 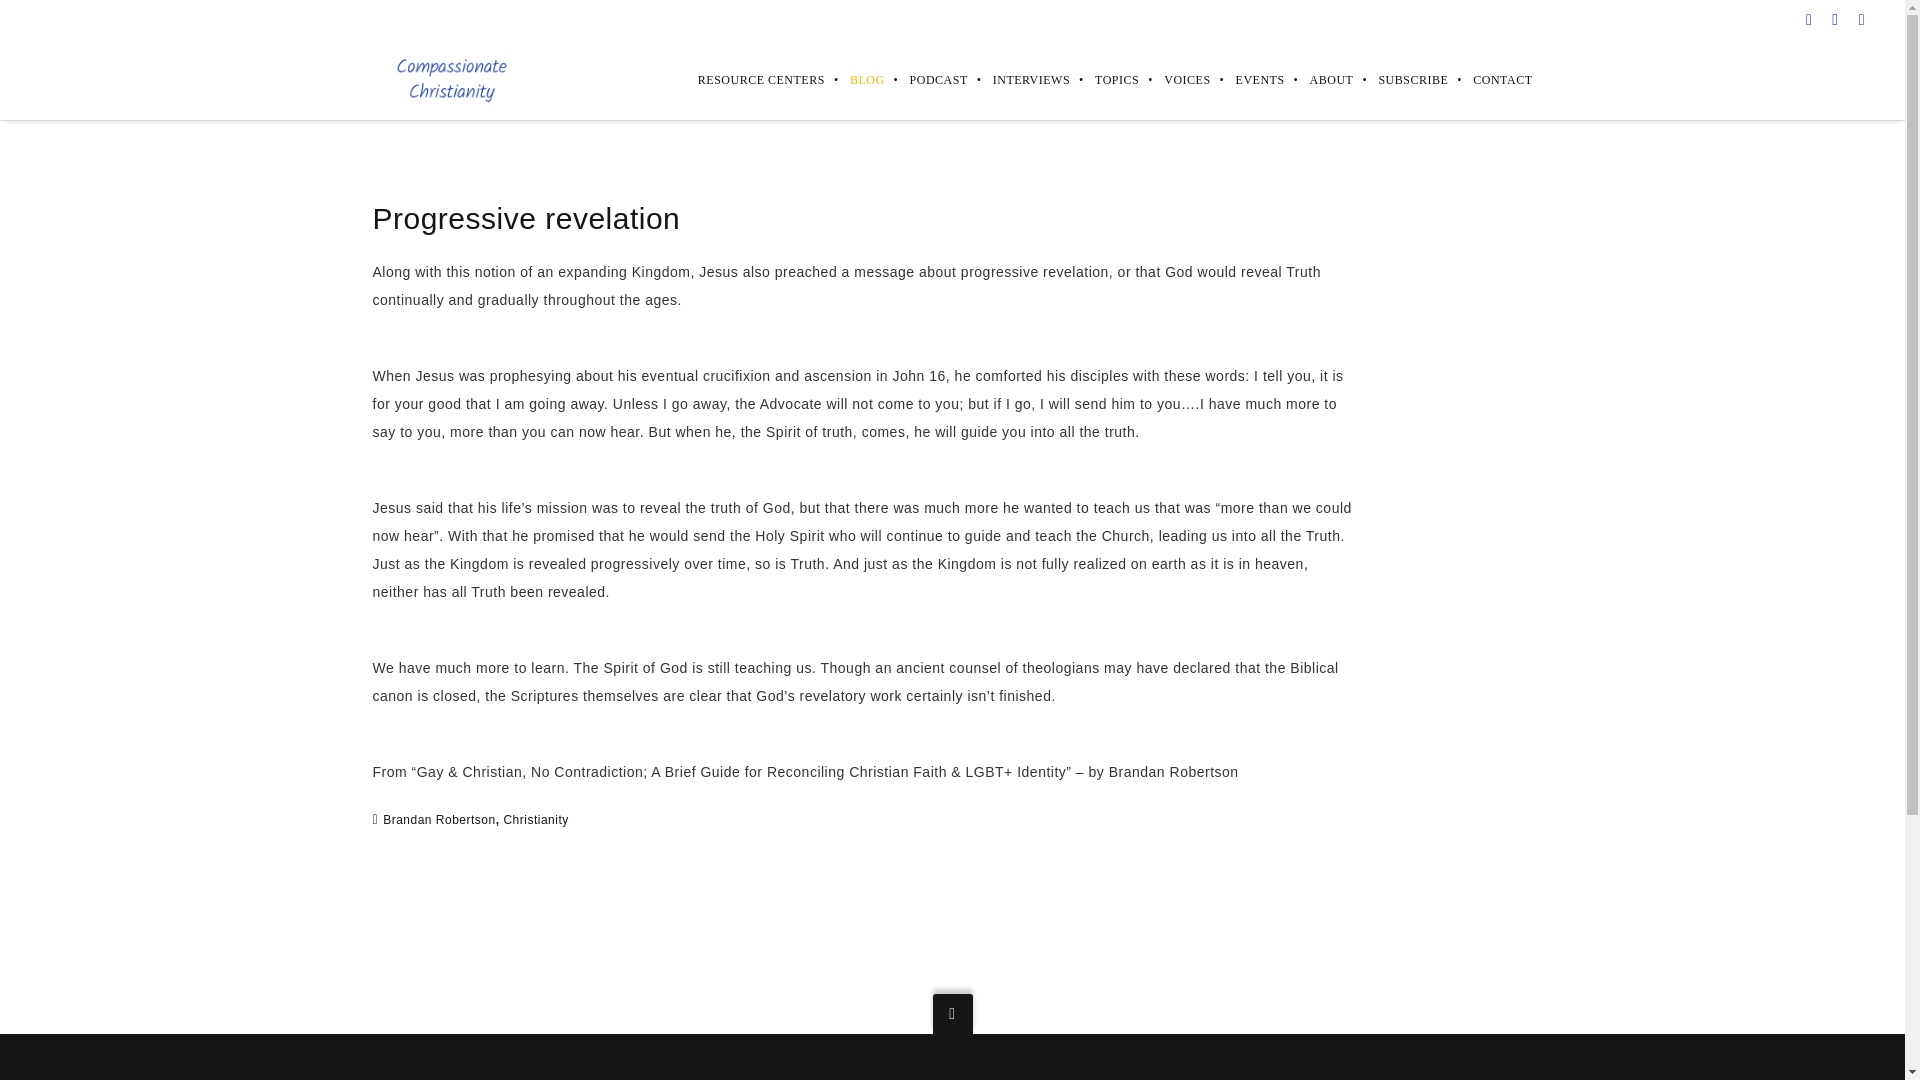 I want to click on CONTACT, so click(x=1490, y=79).